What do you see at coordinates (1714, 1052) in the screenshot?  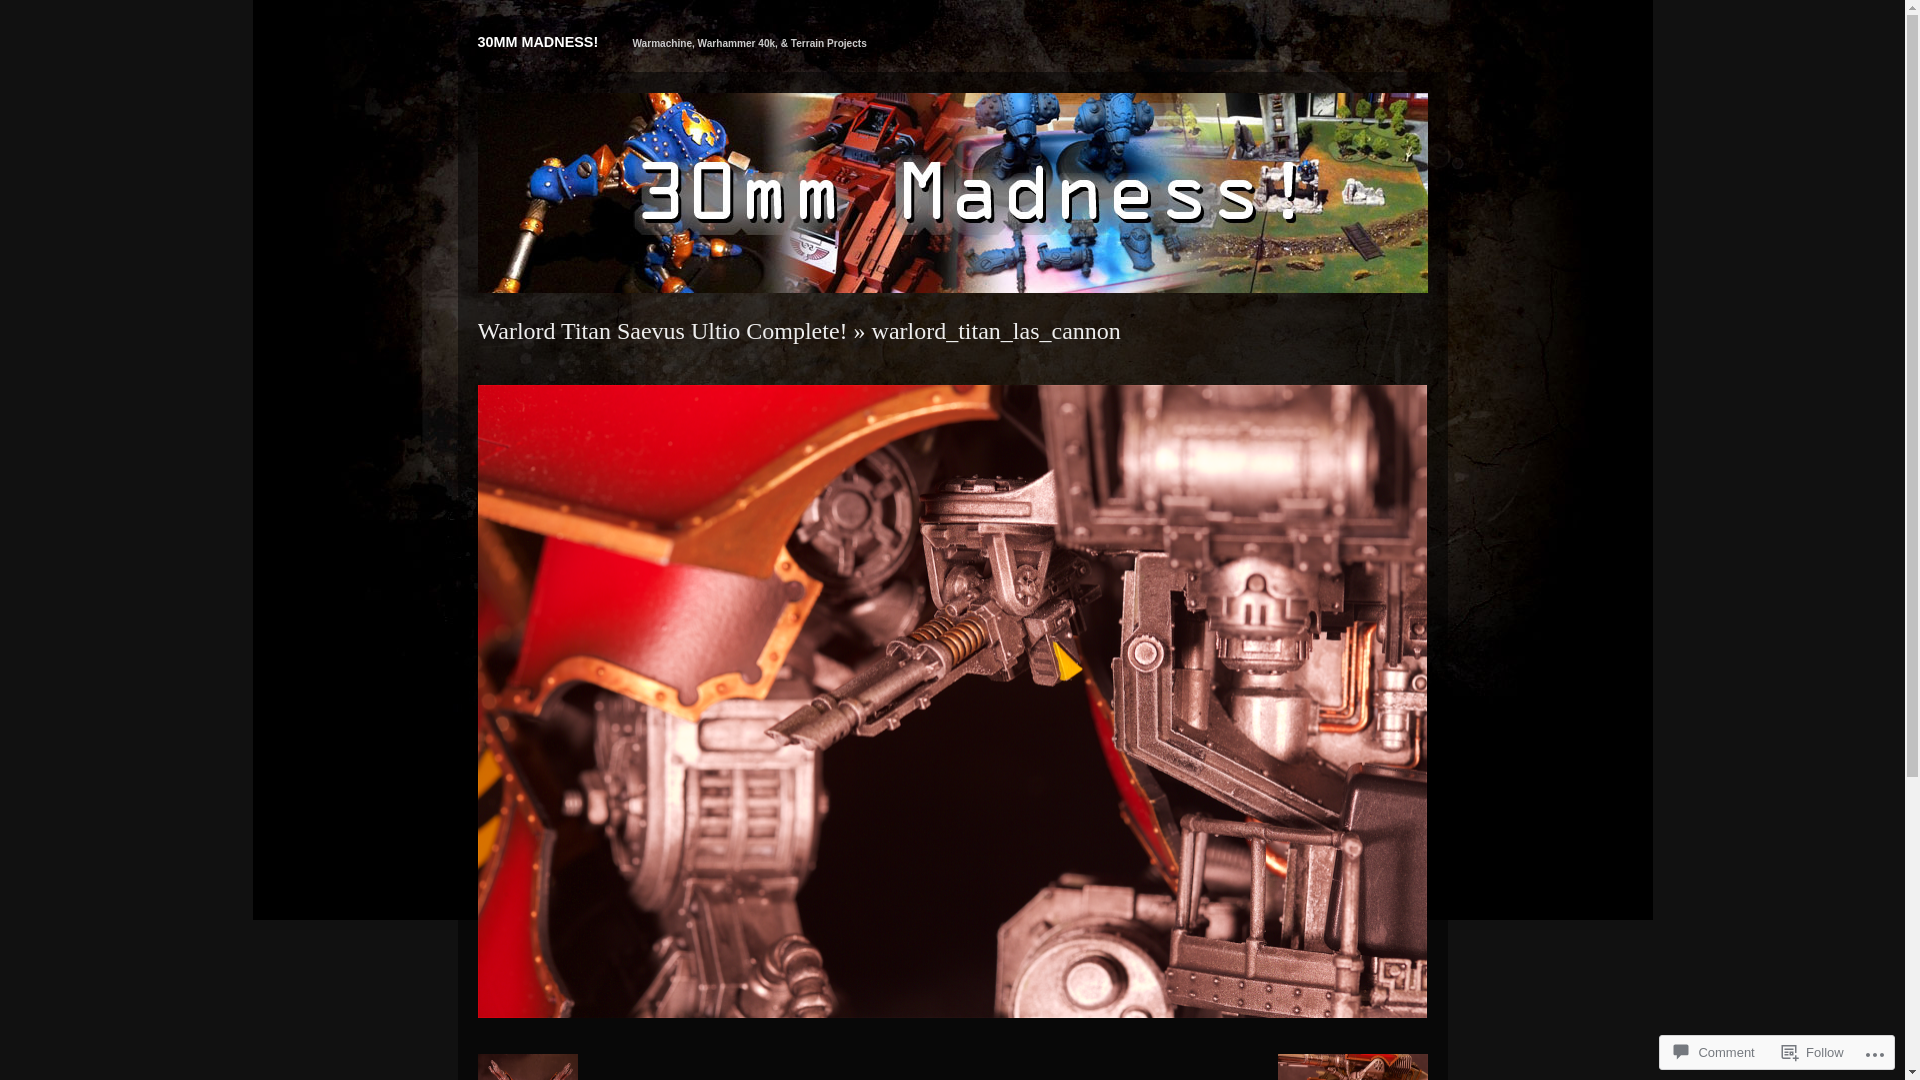 I see `Comment` at bounding box center [1714, 1052].